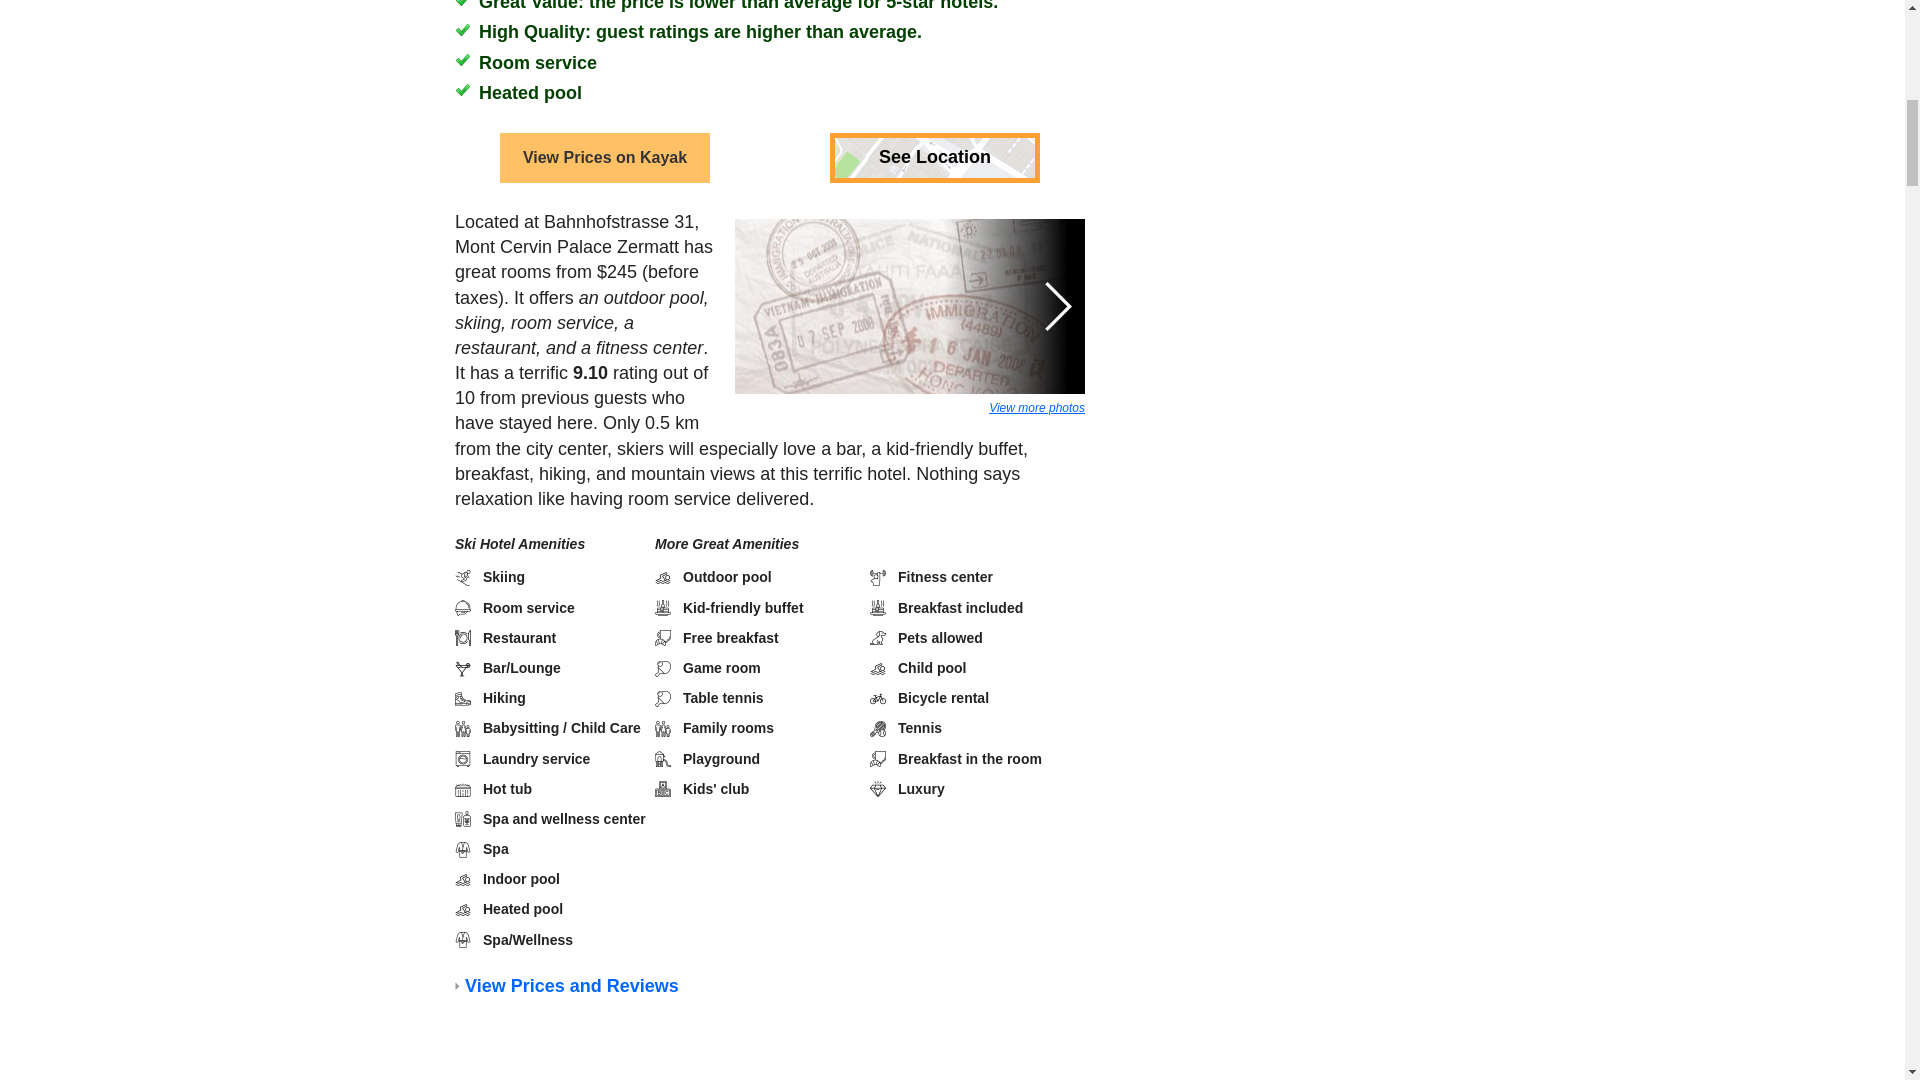  I want to click on View Prices and Reviews, so click(570, 986).